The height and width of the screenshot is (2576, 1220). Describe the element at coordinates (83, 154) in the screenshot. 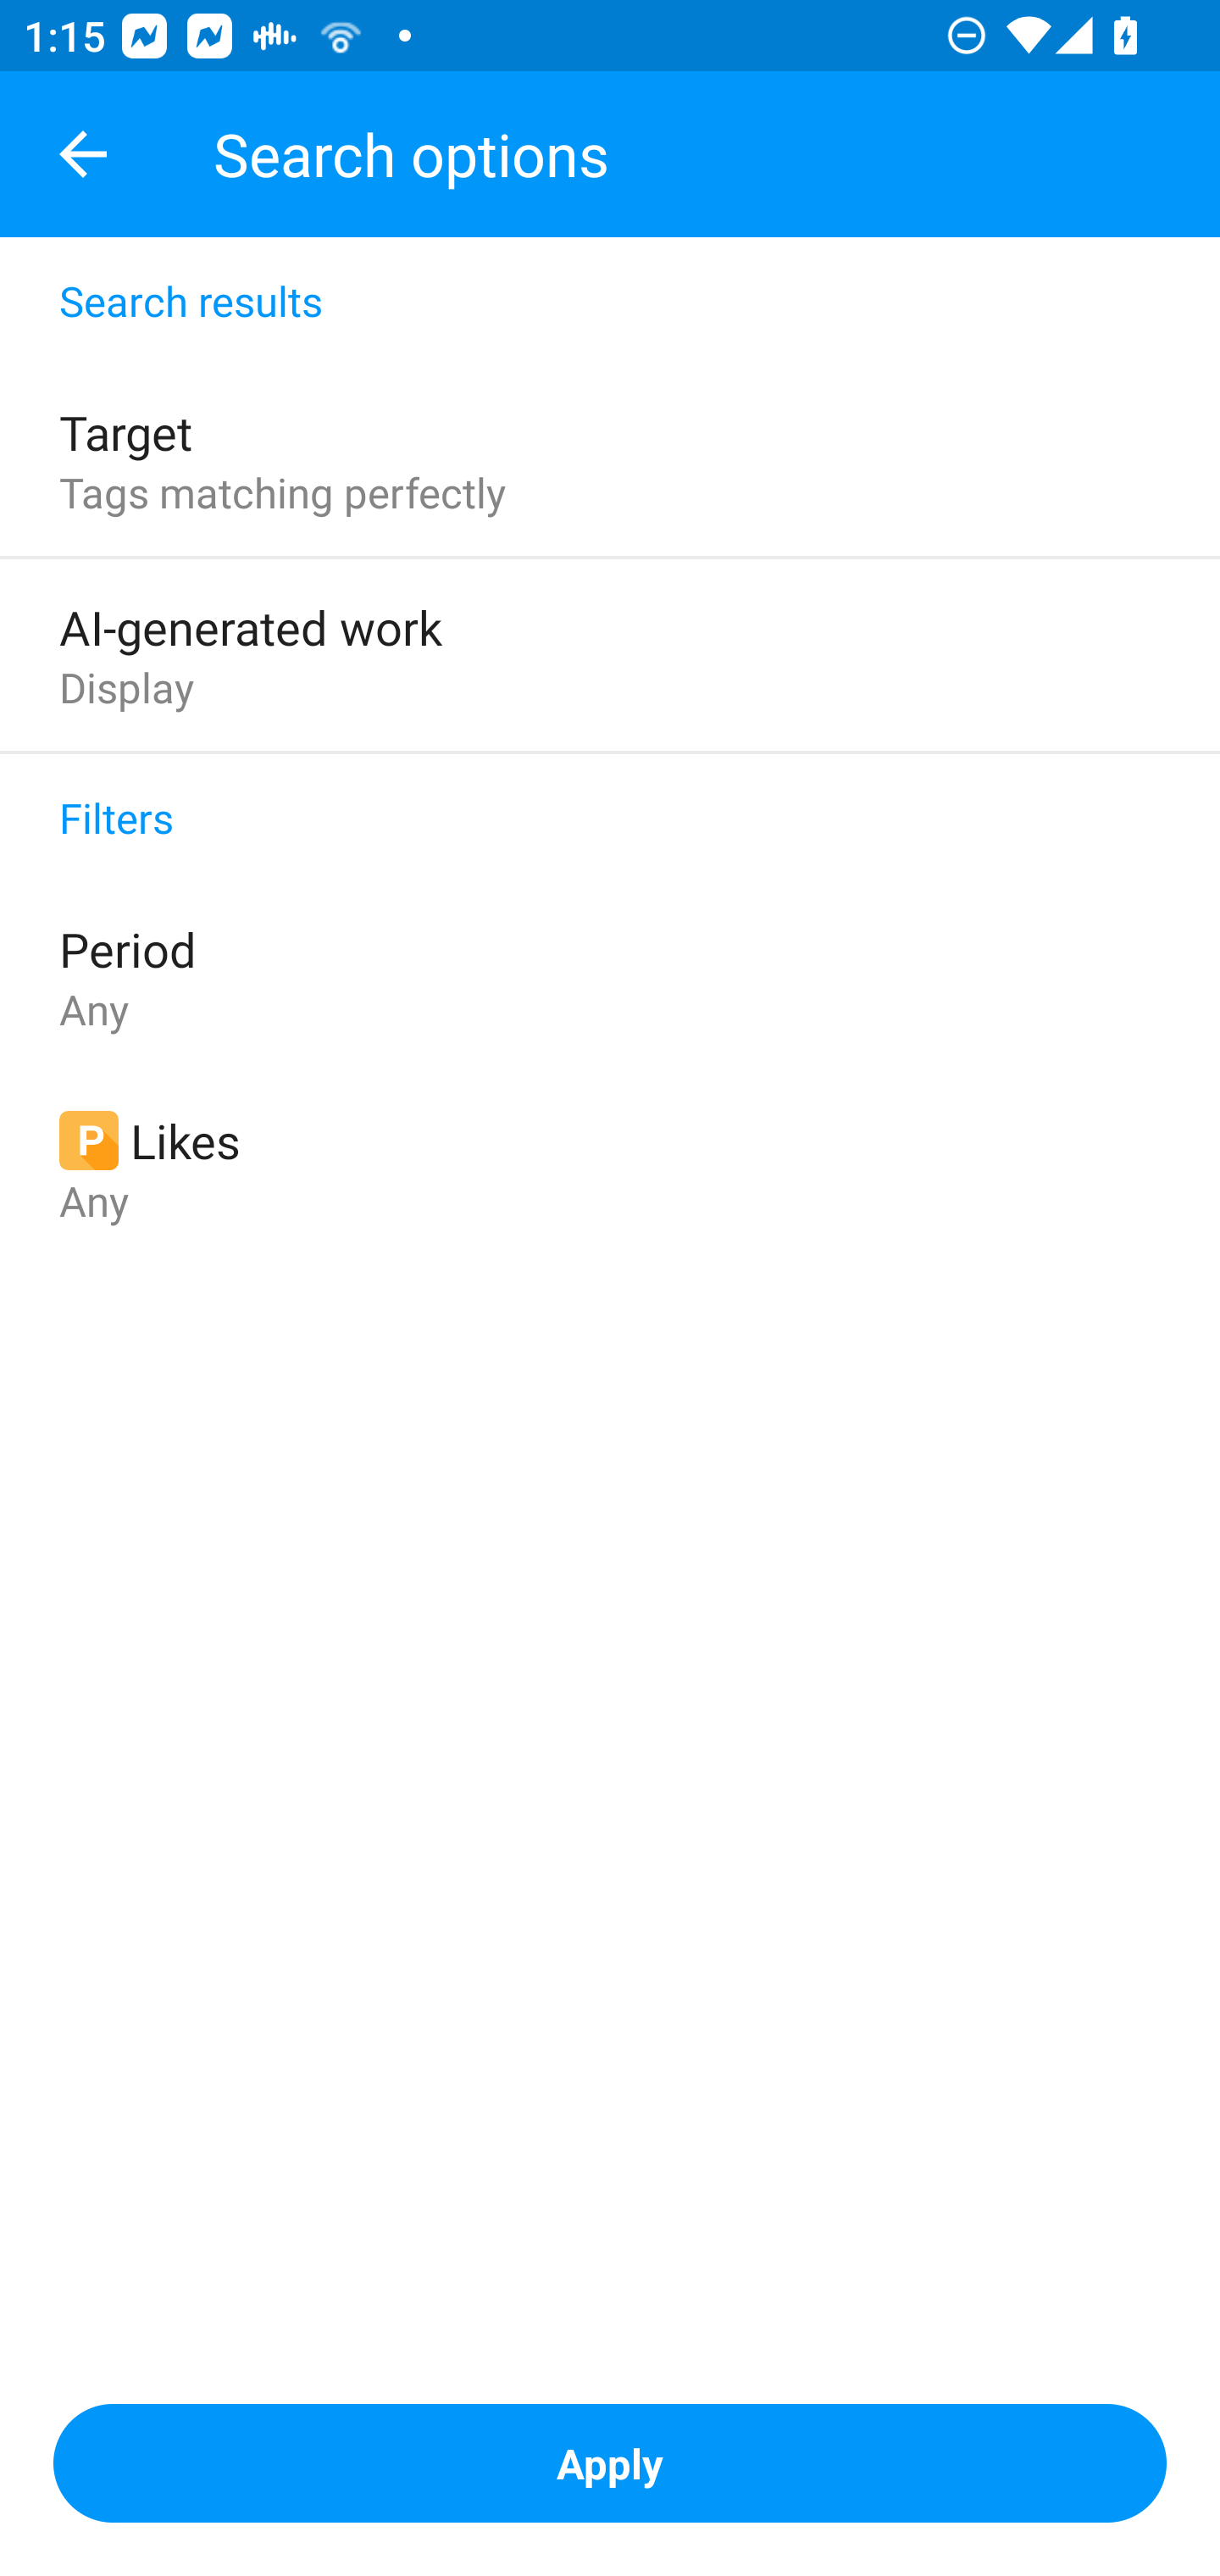

I see `Navigate up` at that location.